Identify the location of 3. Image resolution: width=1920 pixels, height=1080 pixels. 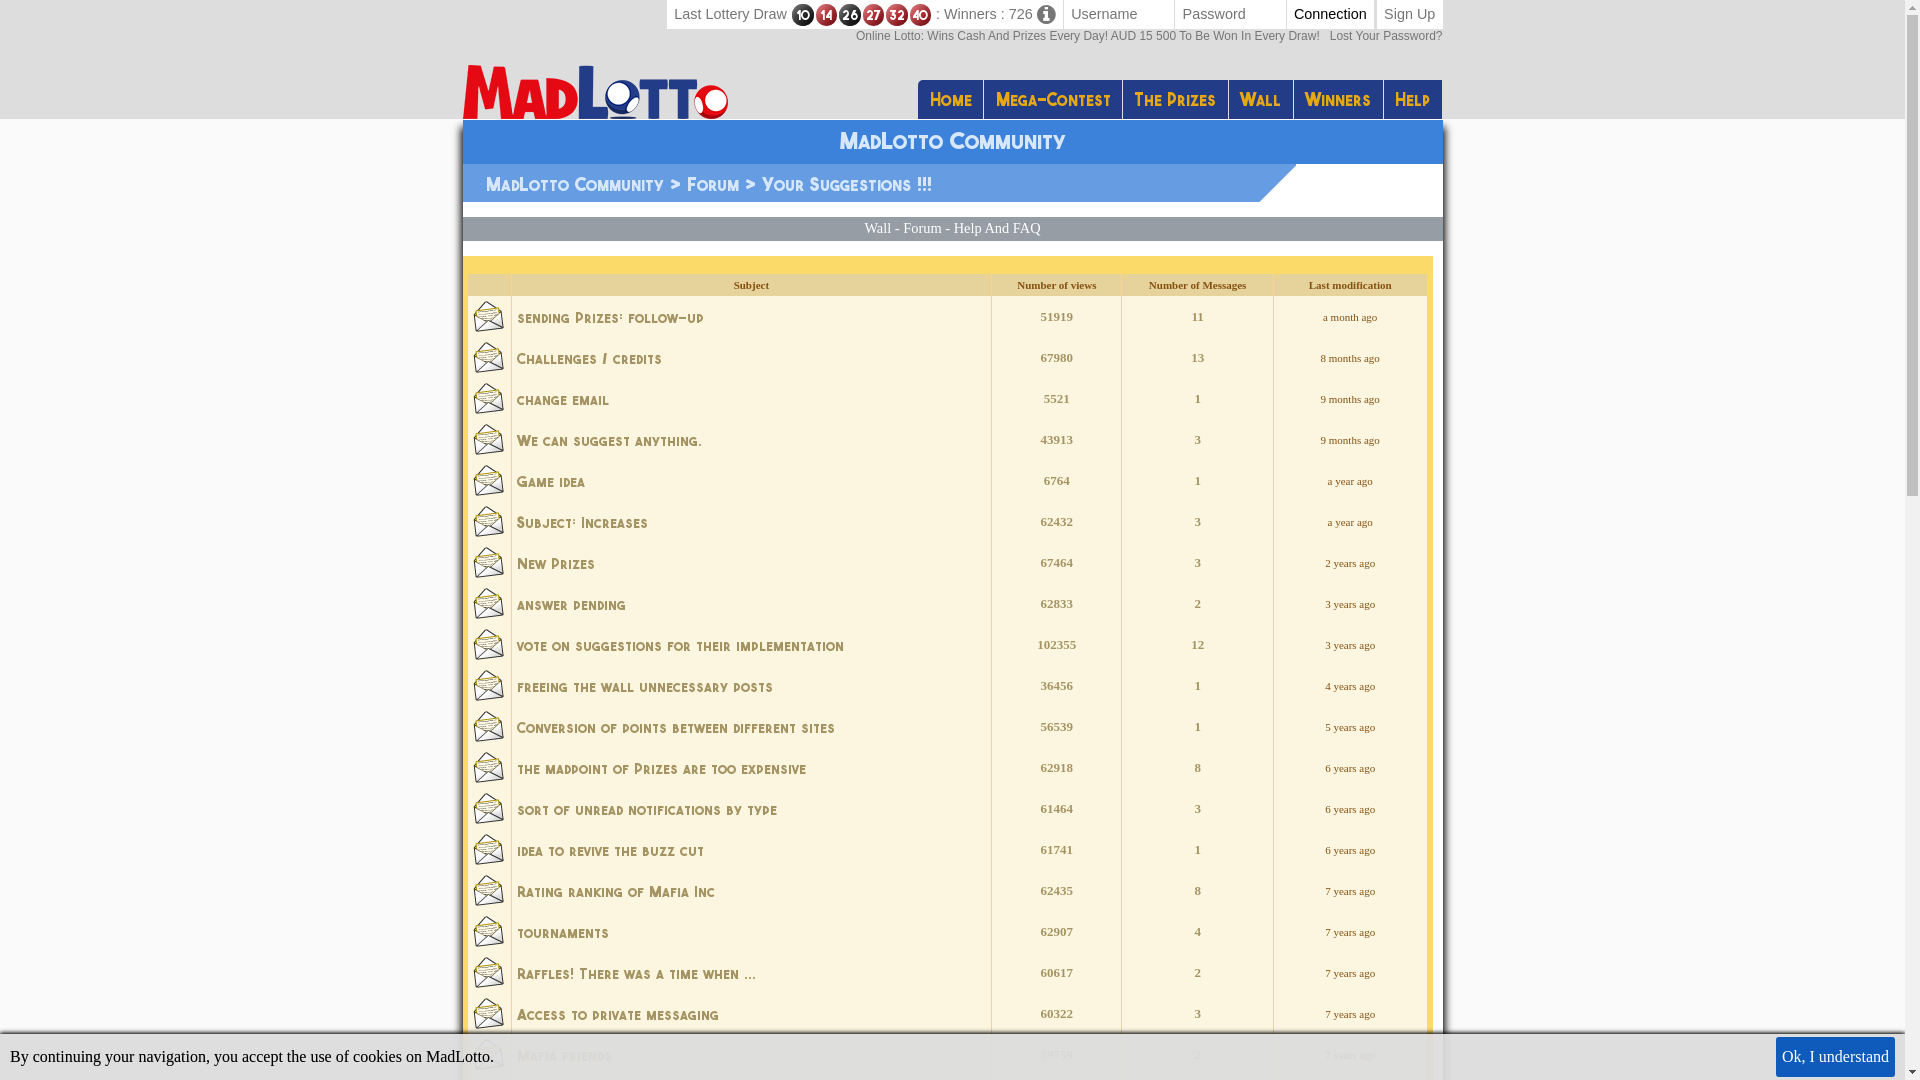
(1197, 522).